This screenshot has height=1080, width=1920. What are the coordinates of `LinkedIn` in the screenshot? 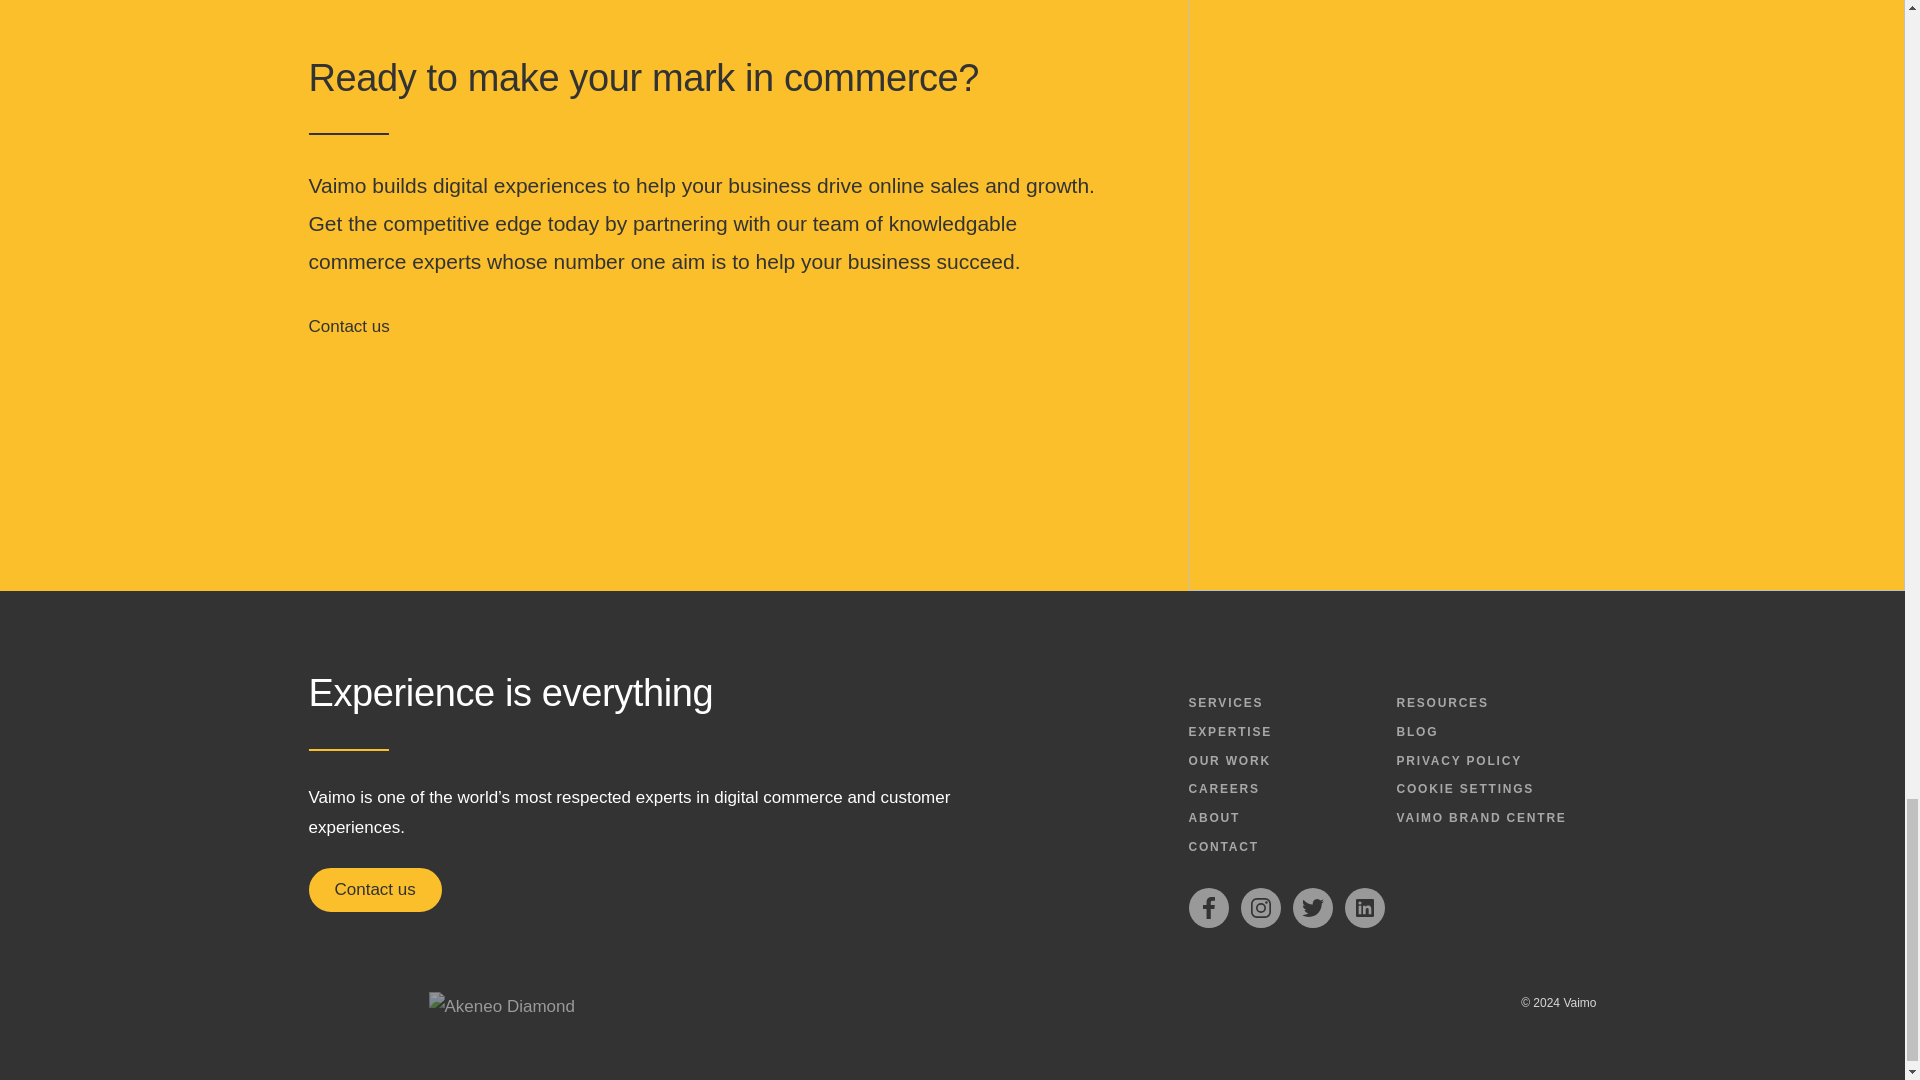 It's located at (1364, 907).